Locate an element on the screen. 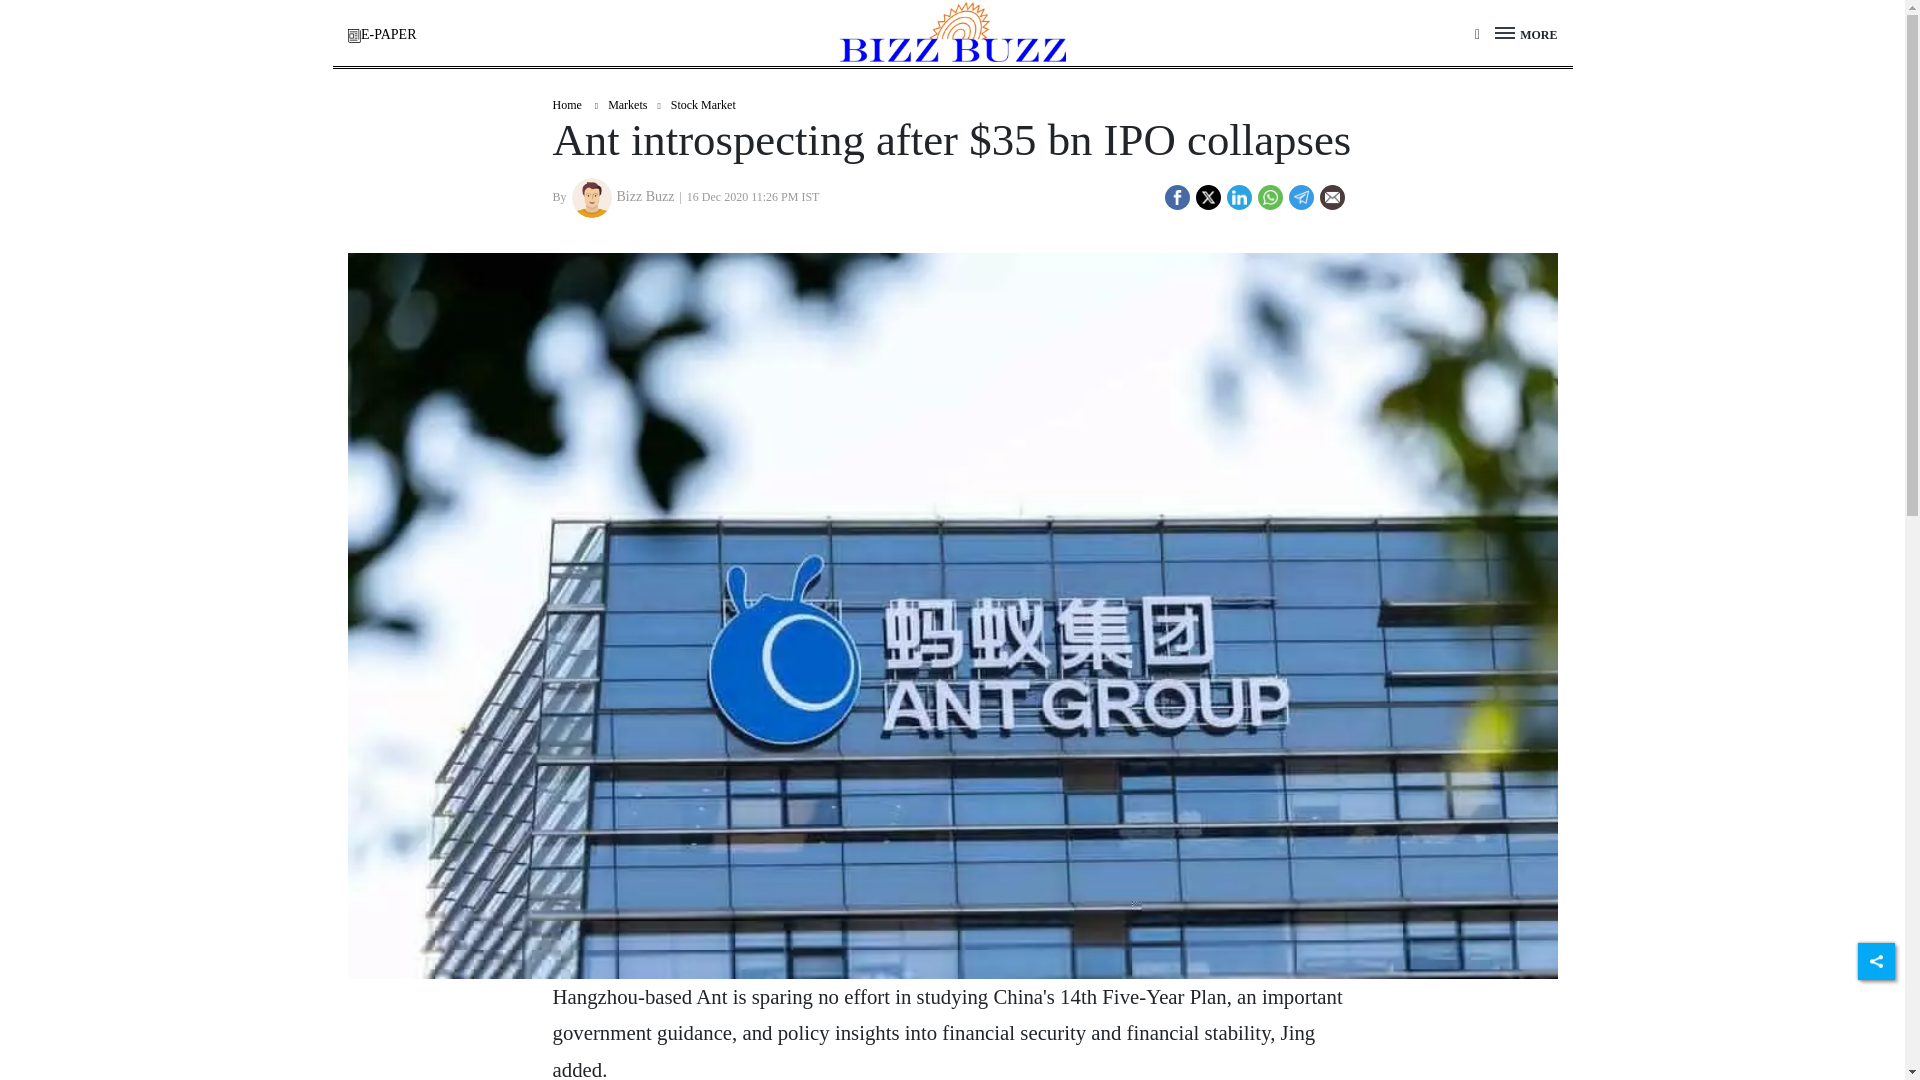 This screenshot has width=1920, height=1080. linkedin is located at coordinates (1239, 198).